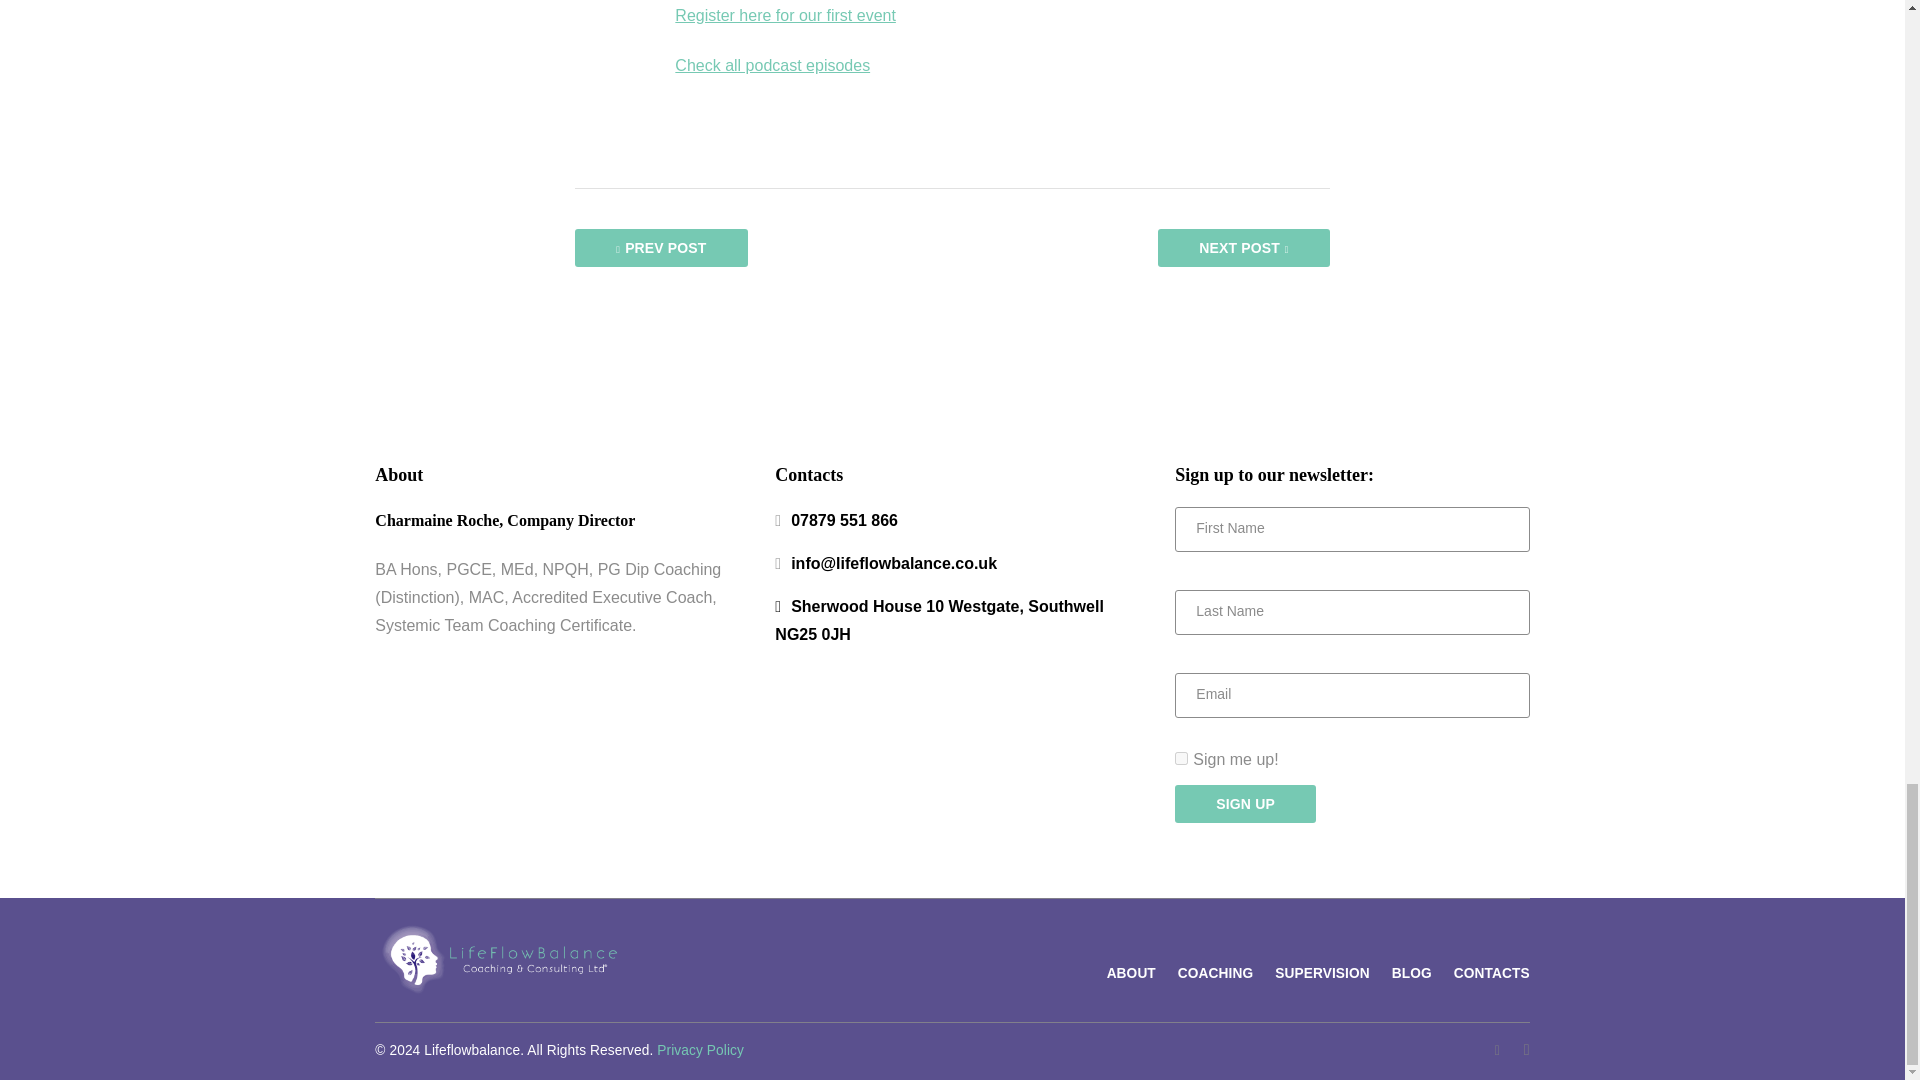 This screenshot has width=1920, height=1080. What do you see at coordinates (1242, 247) in the screenshot?
I see `NEXT POST` at bounding box center [1242, 247].